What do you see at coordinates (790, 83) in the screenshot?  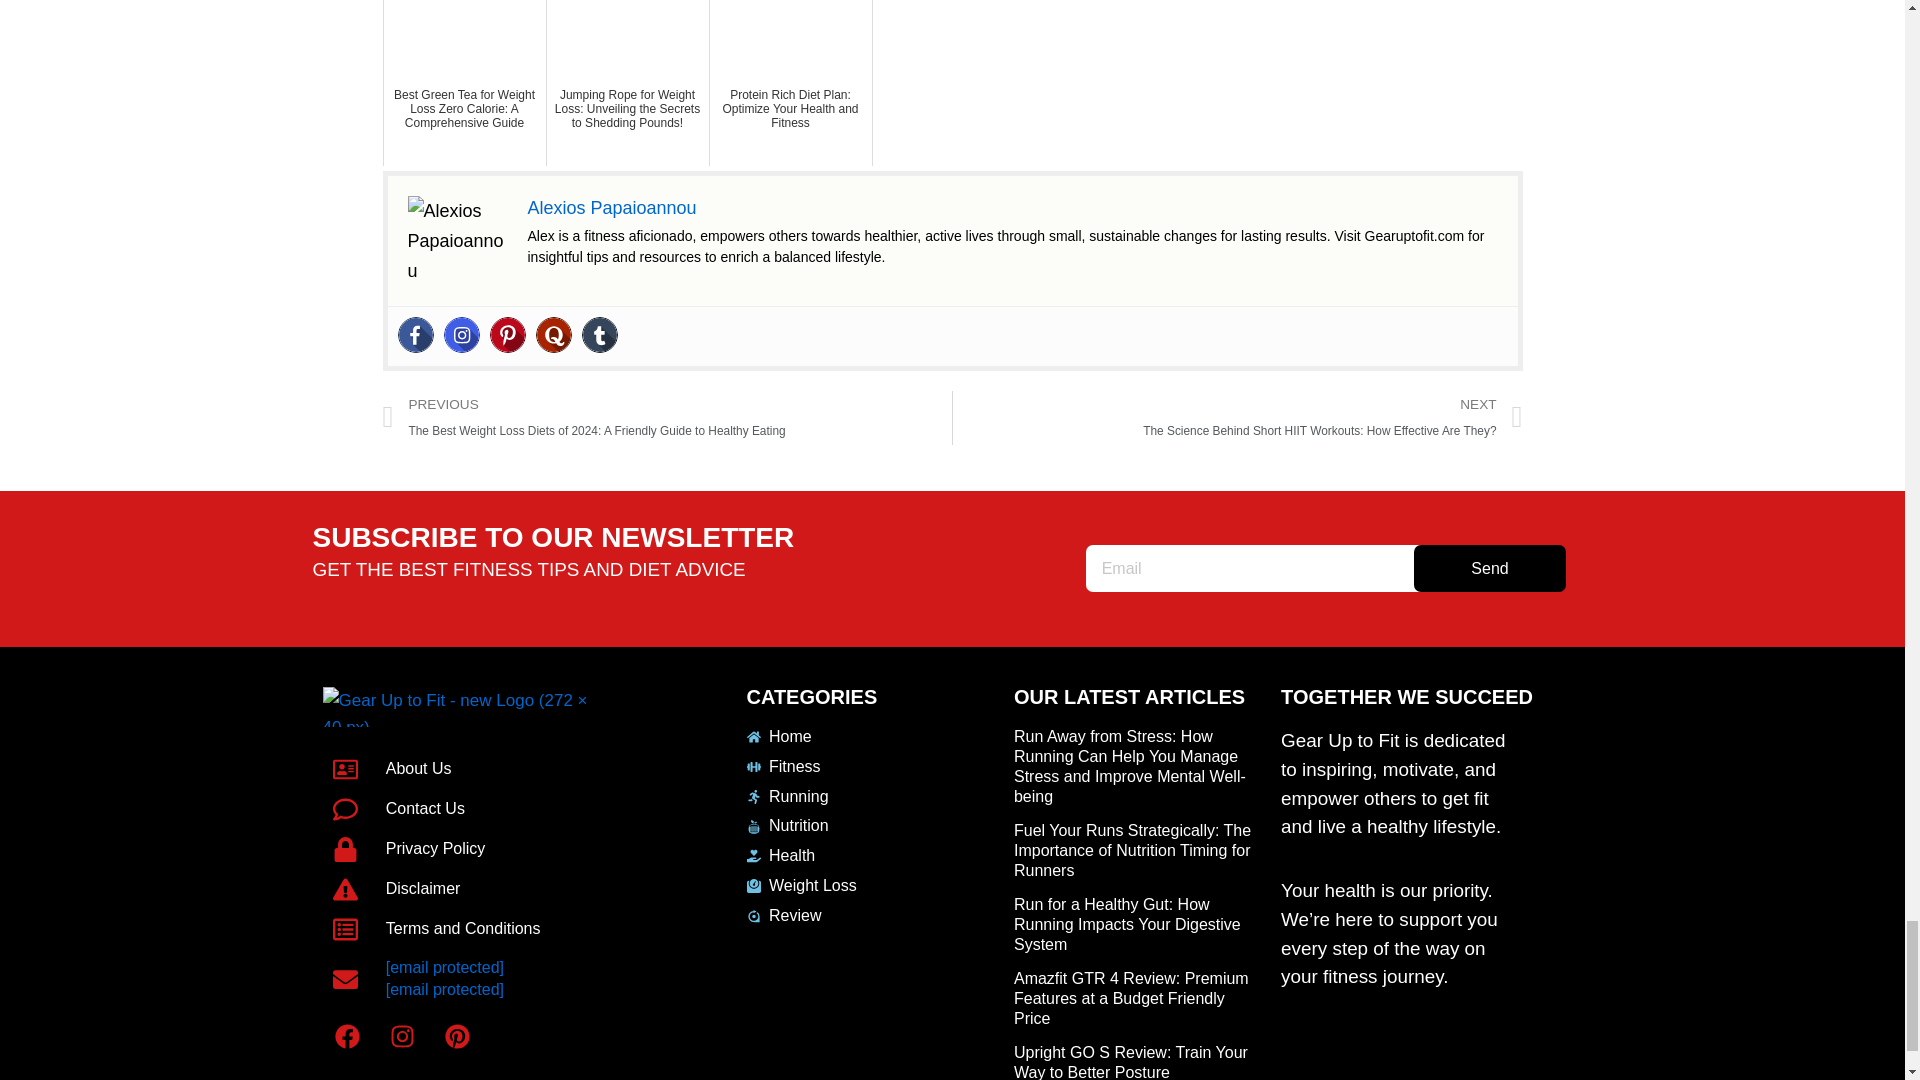 I see `Protein Rich Diet Plan: Optimize Your Health and Fitness` at bounding box center [790, 83].